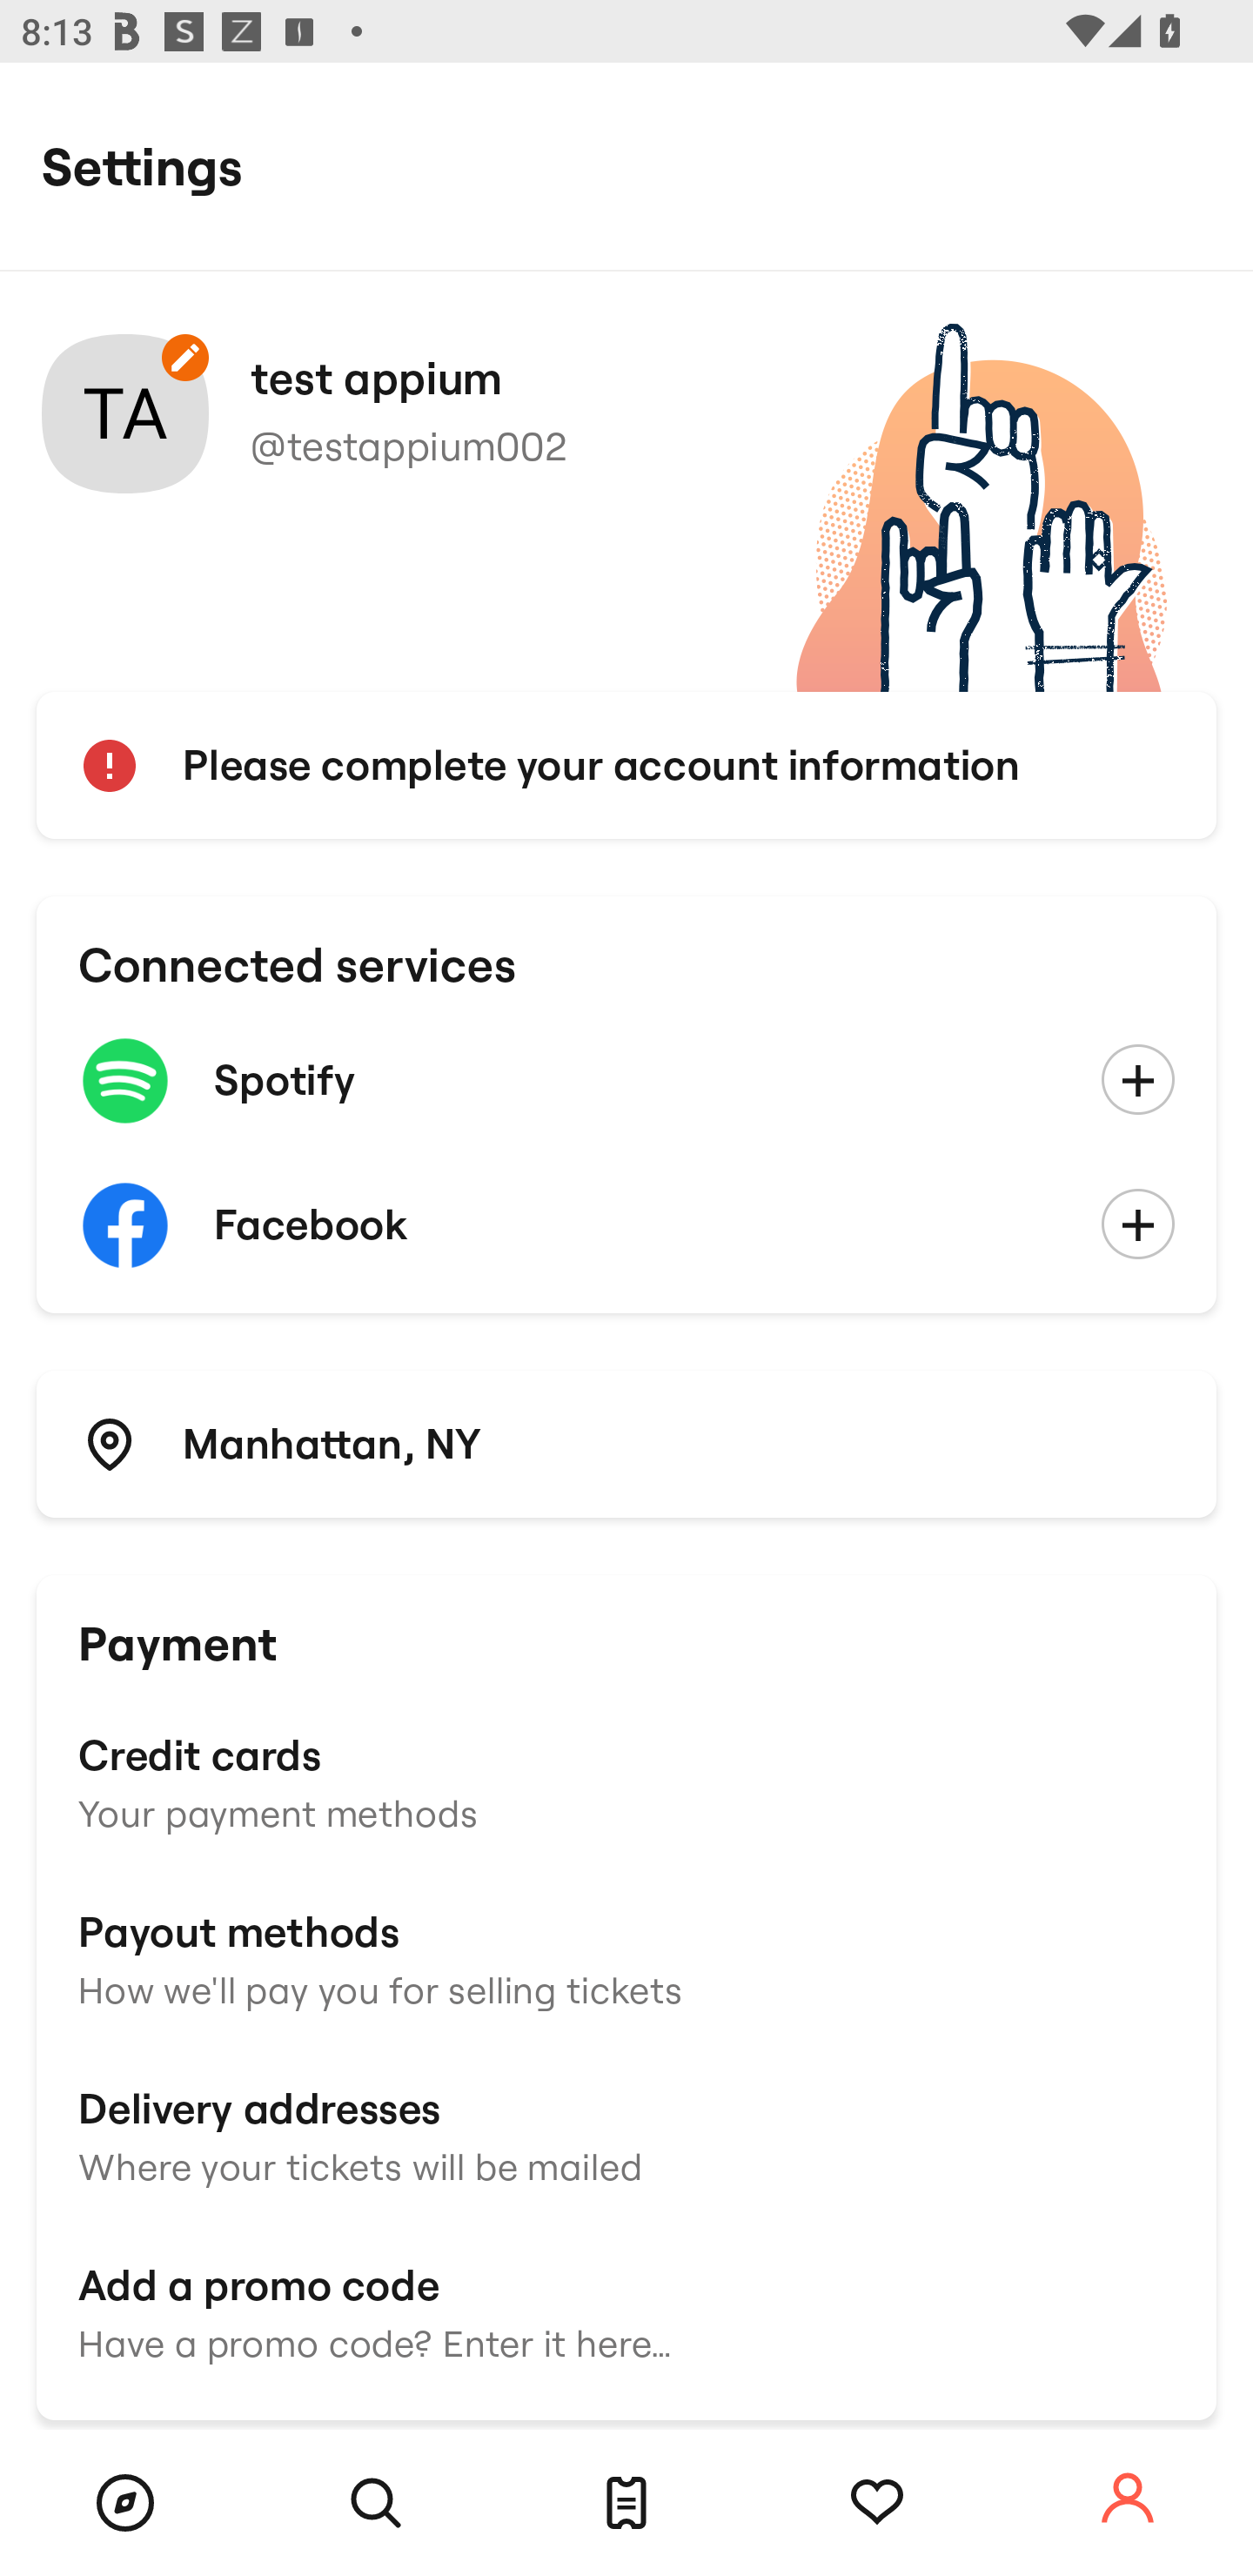 This screenshot has width=1253, height=2576. What do you see at coordinates (1128, 2499) in the screenshot?
I see `Account` at bounding box center [1128, 2499].